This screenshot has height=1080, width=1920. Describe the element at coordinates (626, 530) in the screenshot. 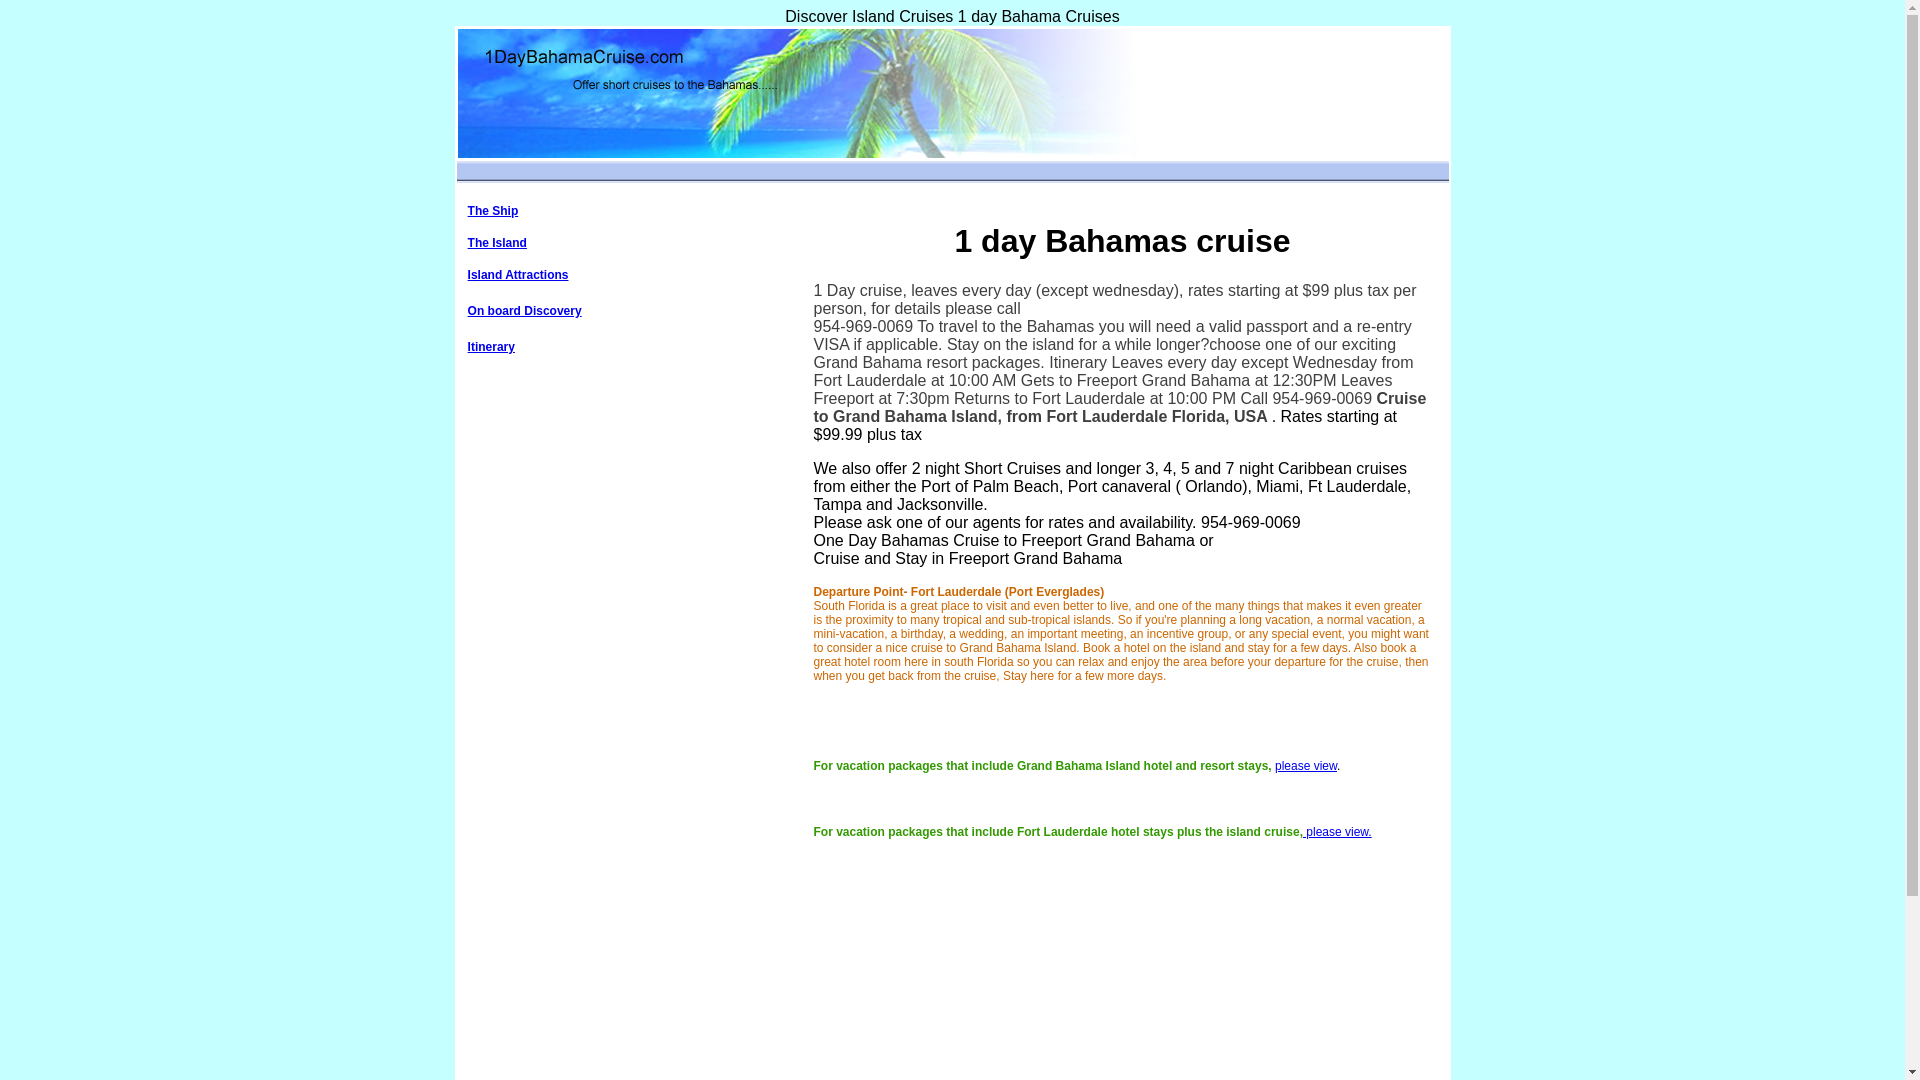

I see `Advertisement` at that location.